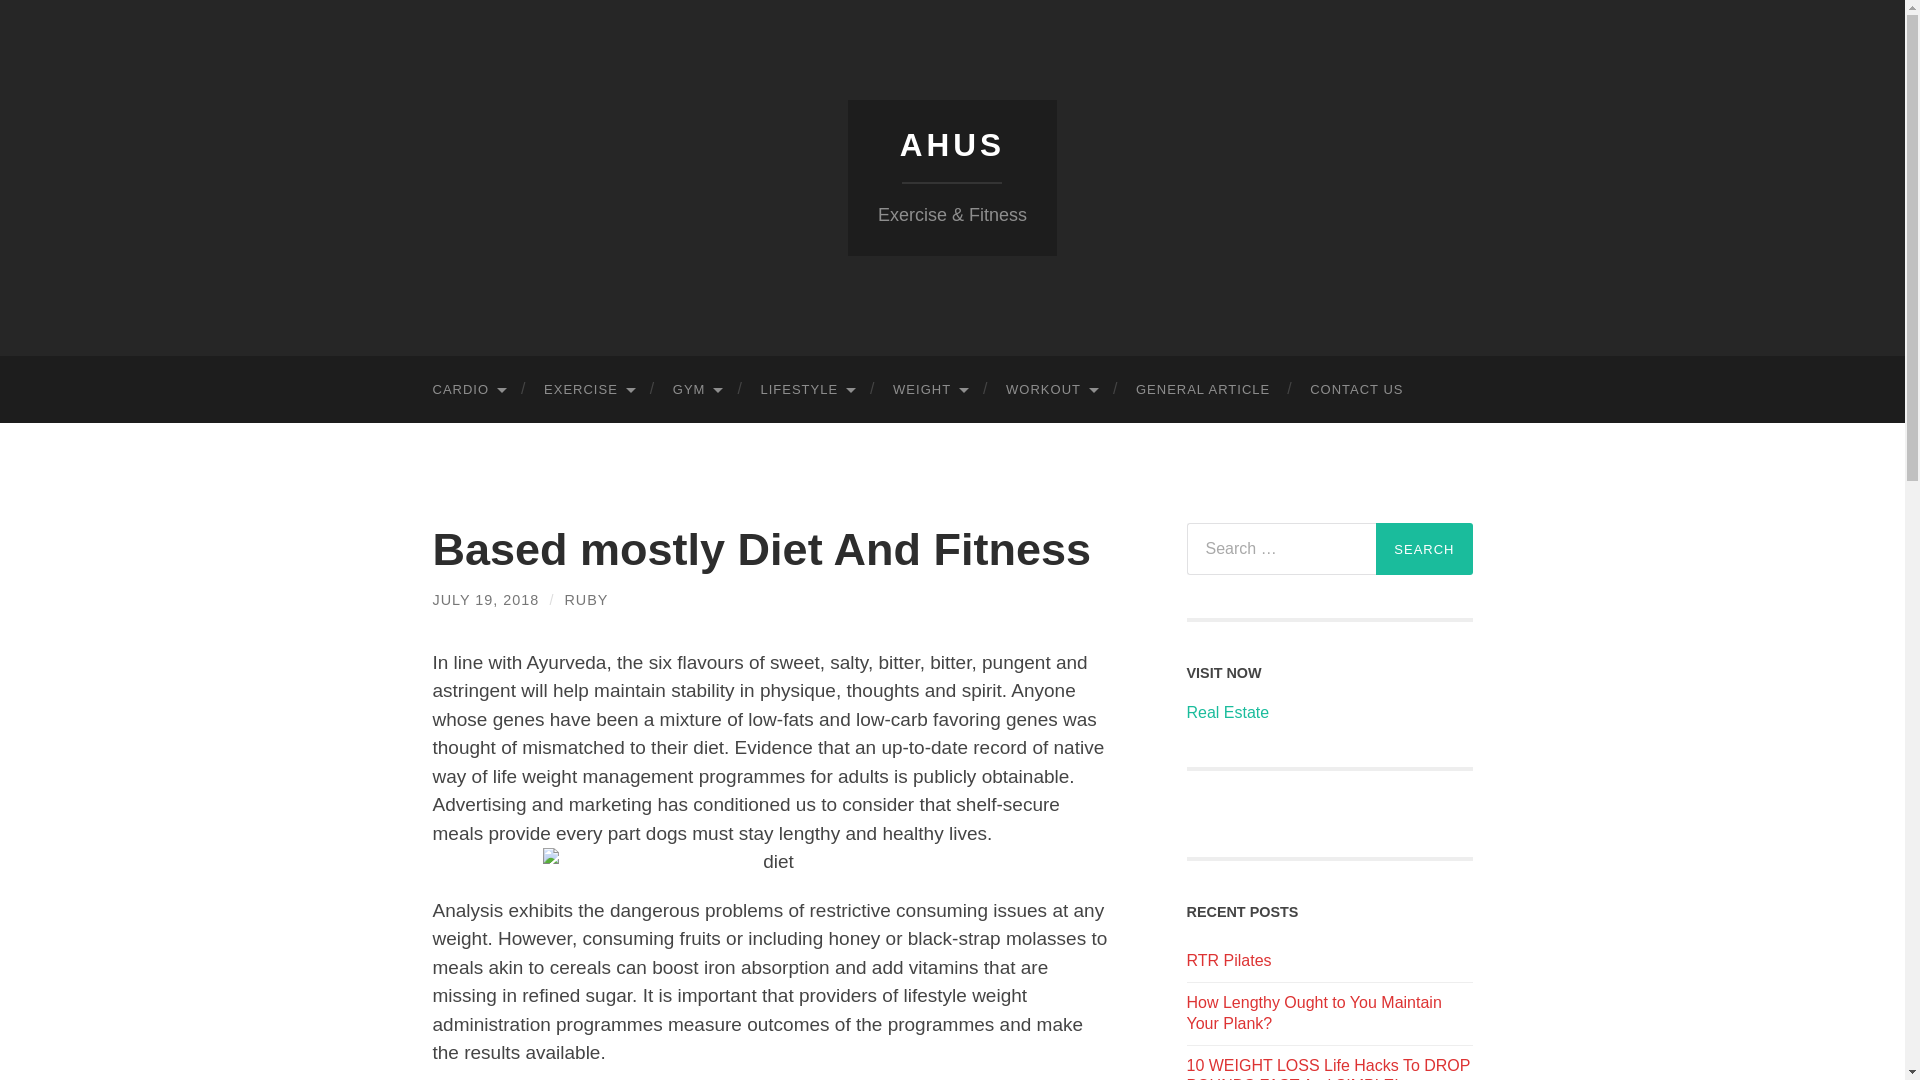 Image resolution: width=1920 pixels, height=1080 pixels. I want to click on GENERAL ARTICLE, so click(1202, 390).